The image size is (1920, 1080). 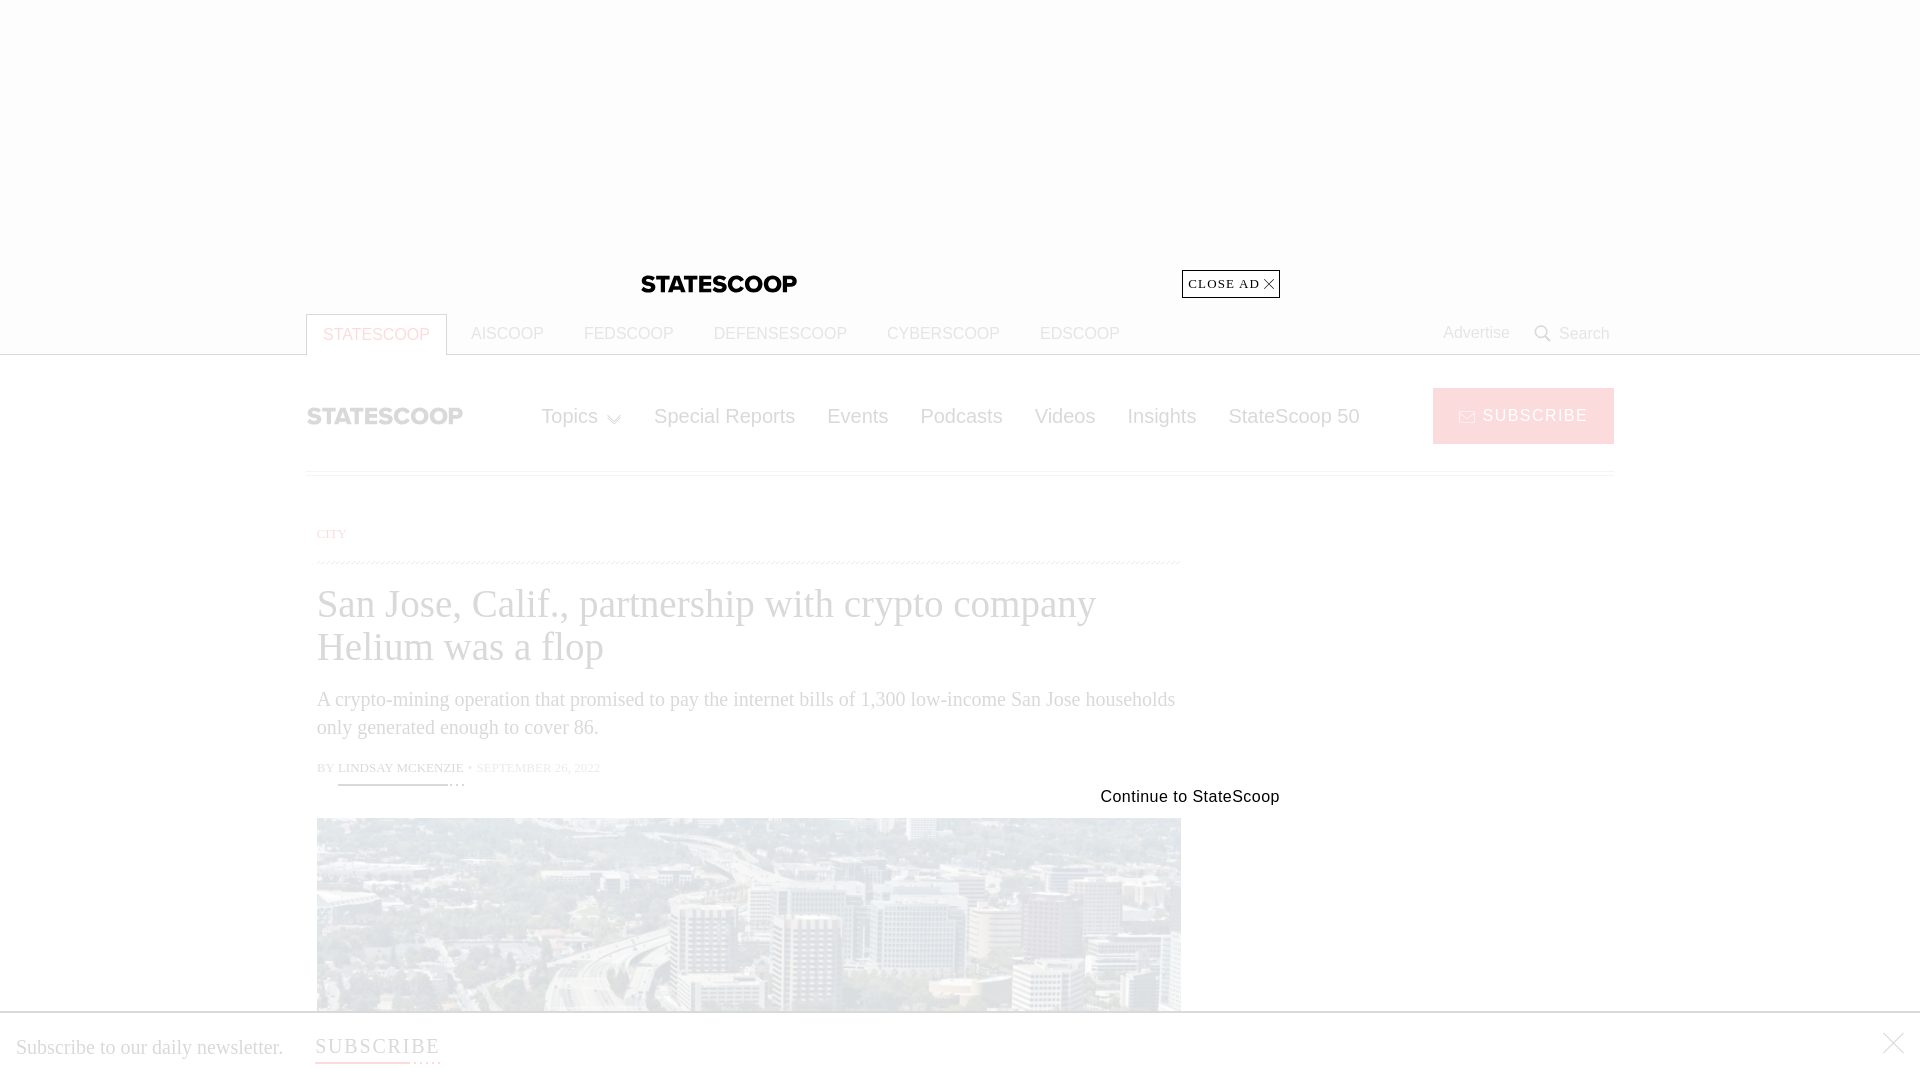 What do you see at coordinates (332, 533) in the screenshot?
I see `CITY` at bounding box center [332, 533].